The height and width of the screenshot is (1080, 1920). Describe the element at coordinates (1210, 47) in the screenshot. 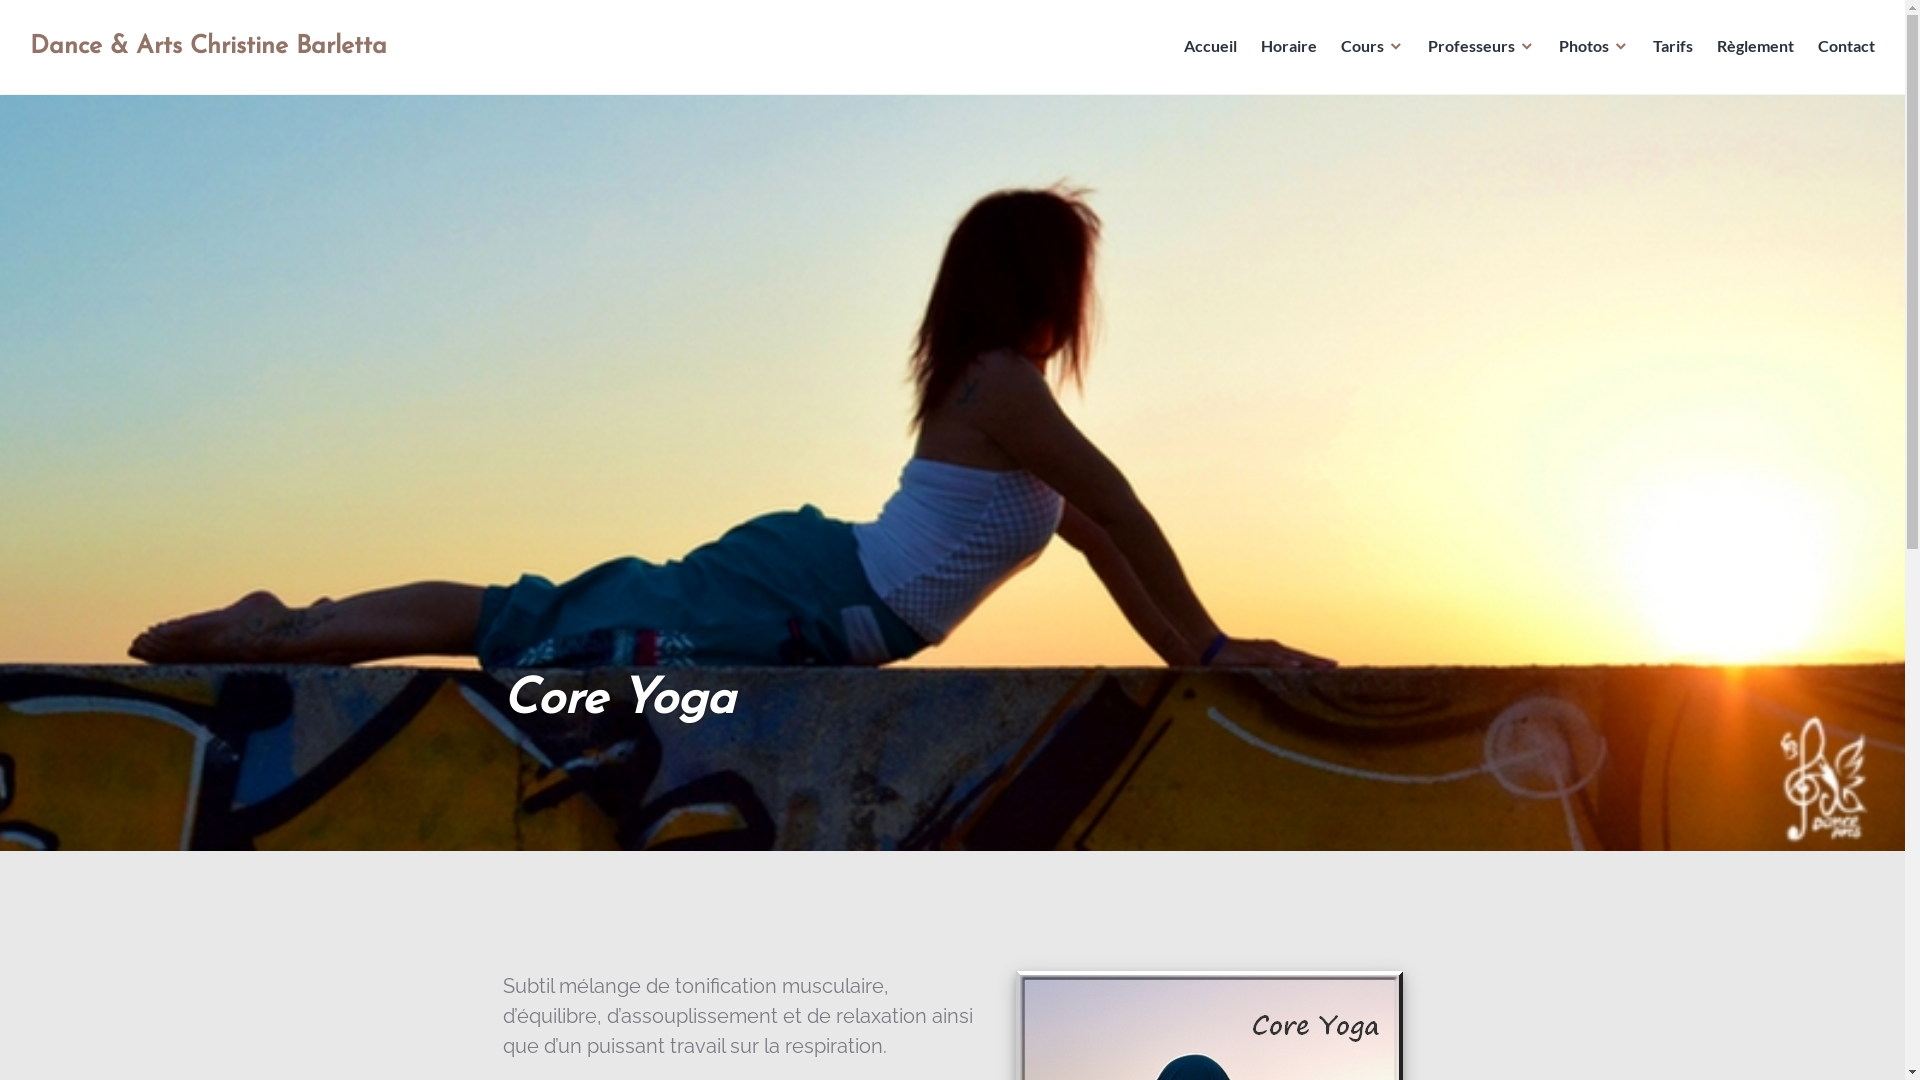

I see `Accueil` at that location.